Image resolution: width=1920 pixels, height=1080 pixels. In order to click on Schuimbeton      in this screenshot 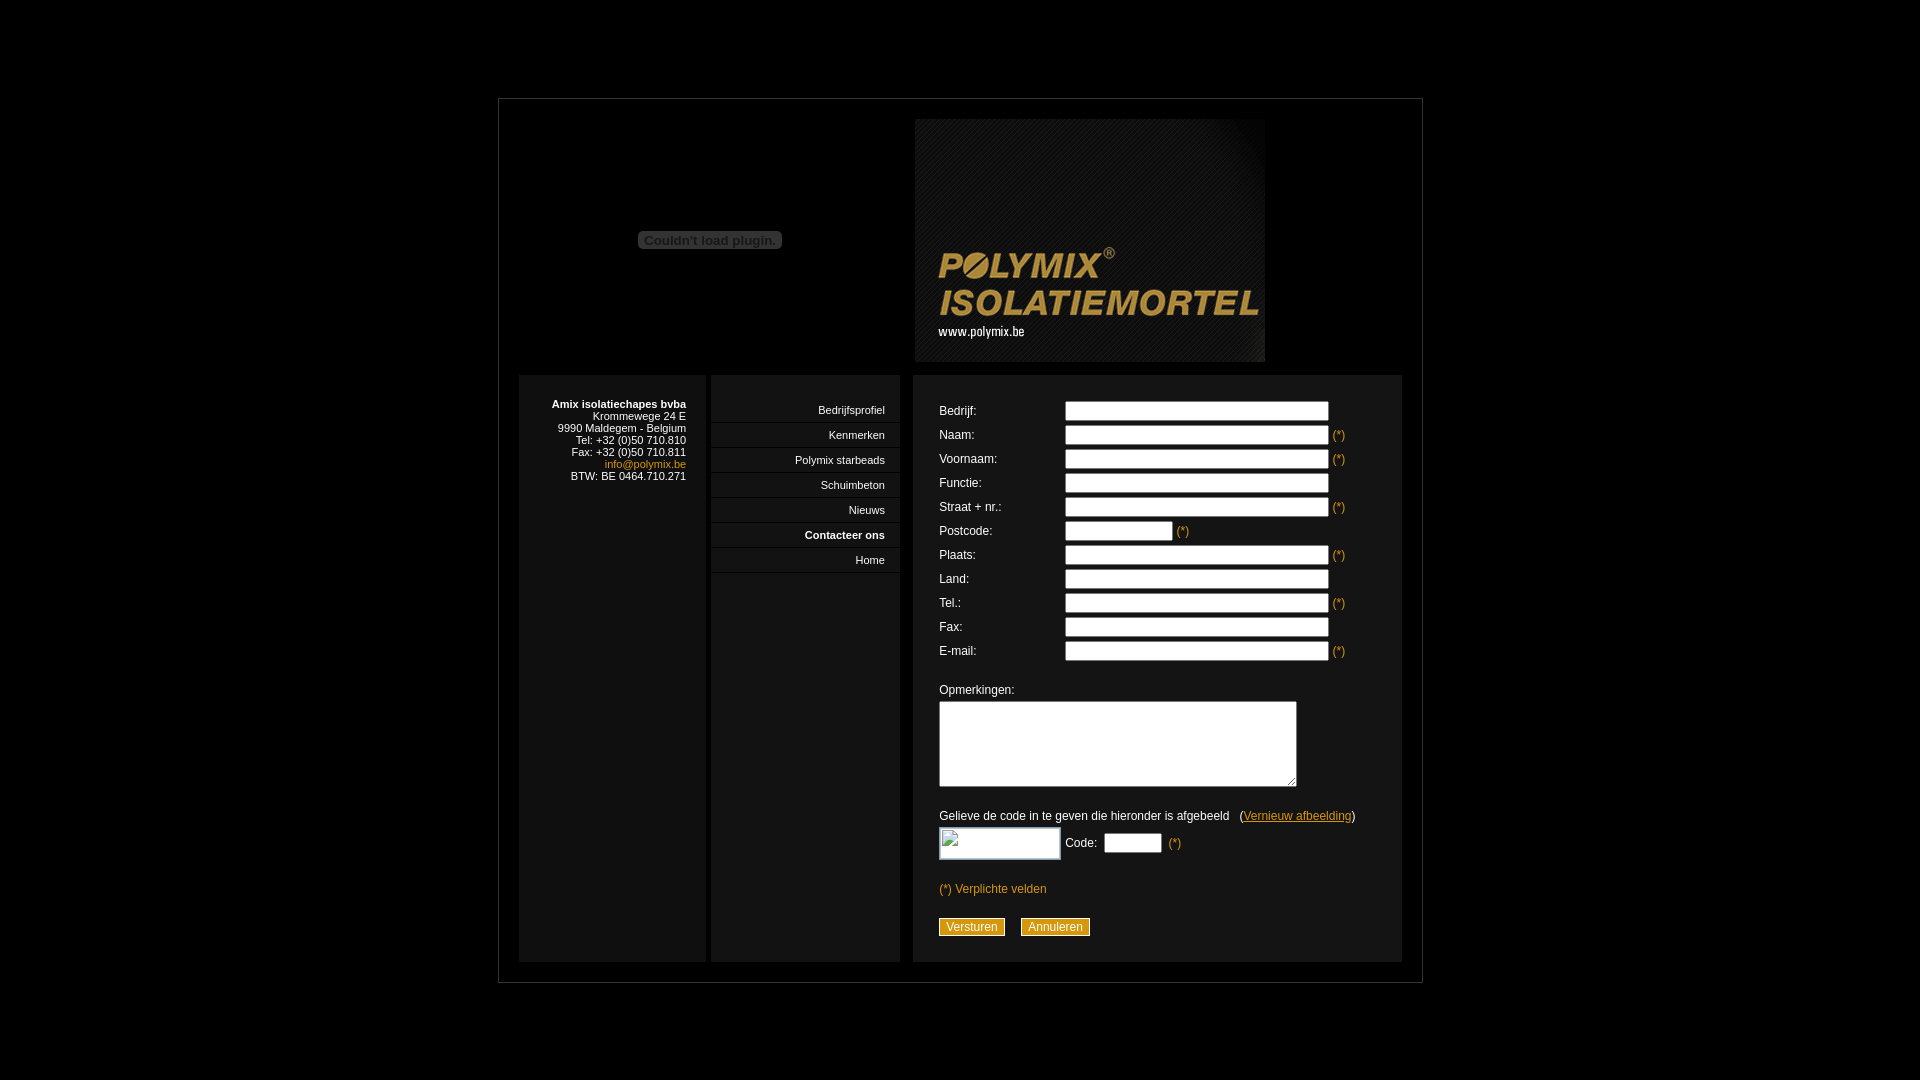, I will do `click(806, 484)`.